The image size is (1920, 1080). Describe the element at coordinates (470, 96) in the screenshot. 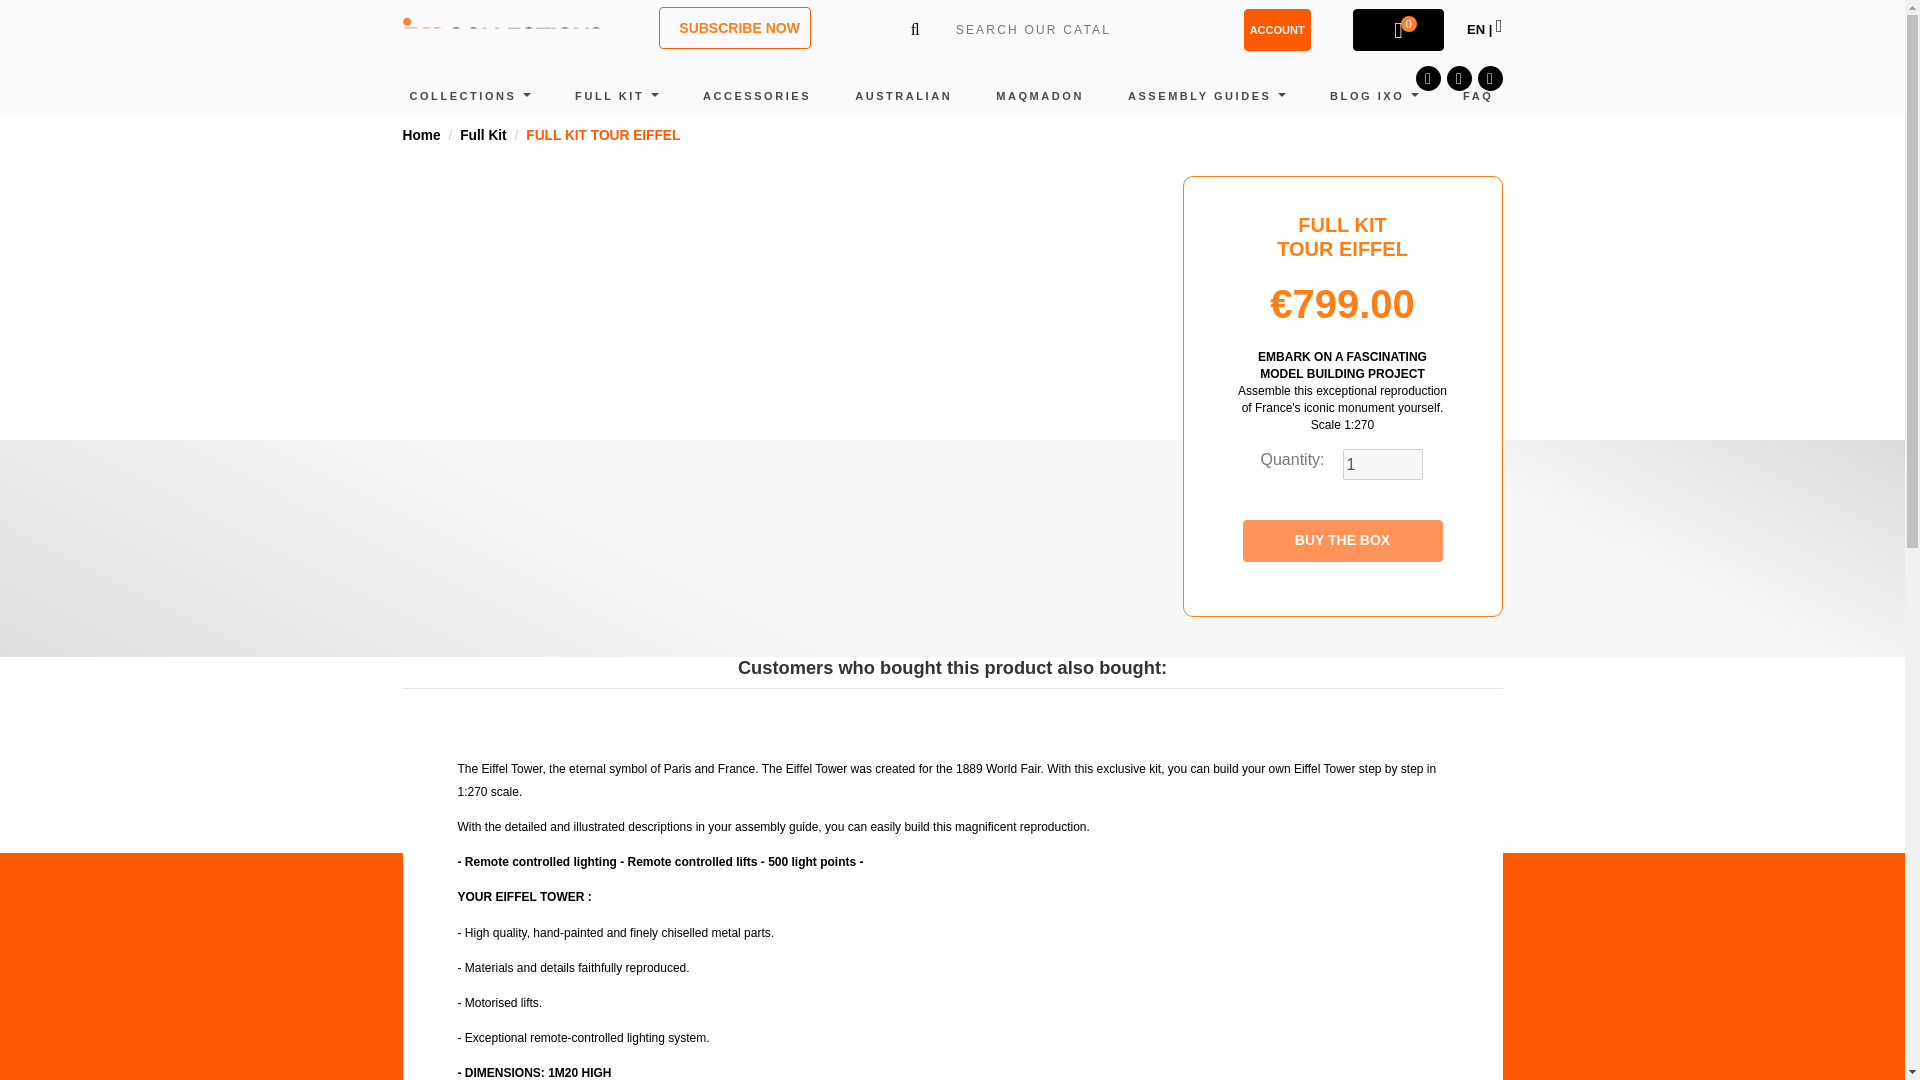

I see `COLLECTIONS` at that location.